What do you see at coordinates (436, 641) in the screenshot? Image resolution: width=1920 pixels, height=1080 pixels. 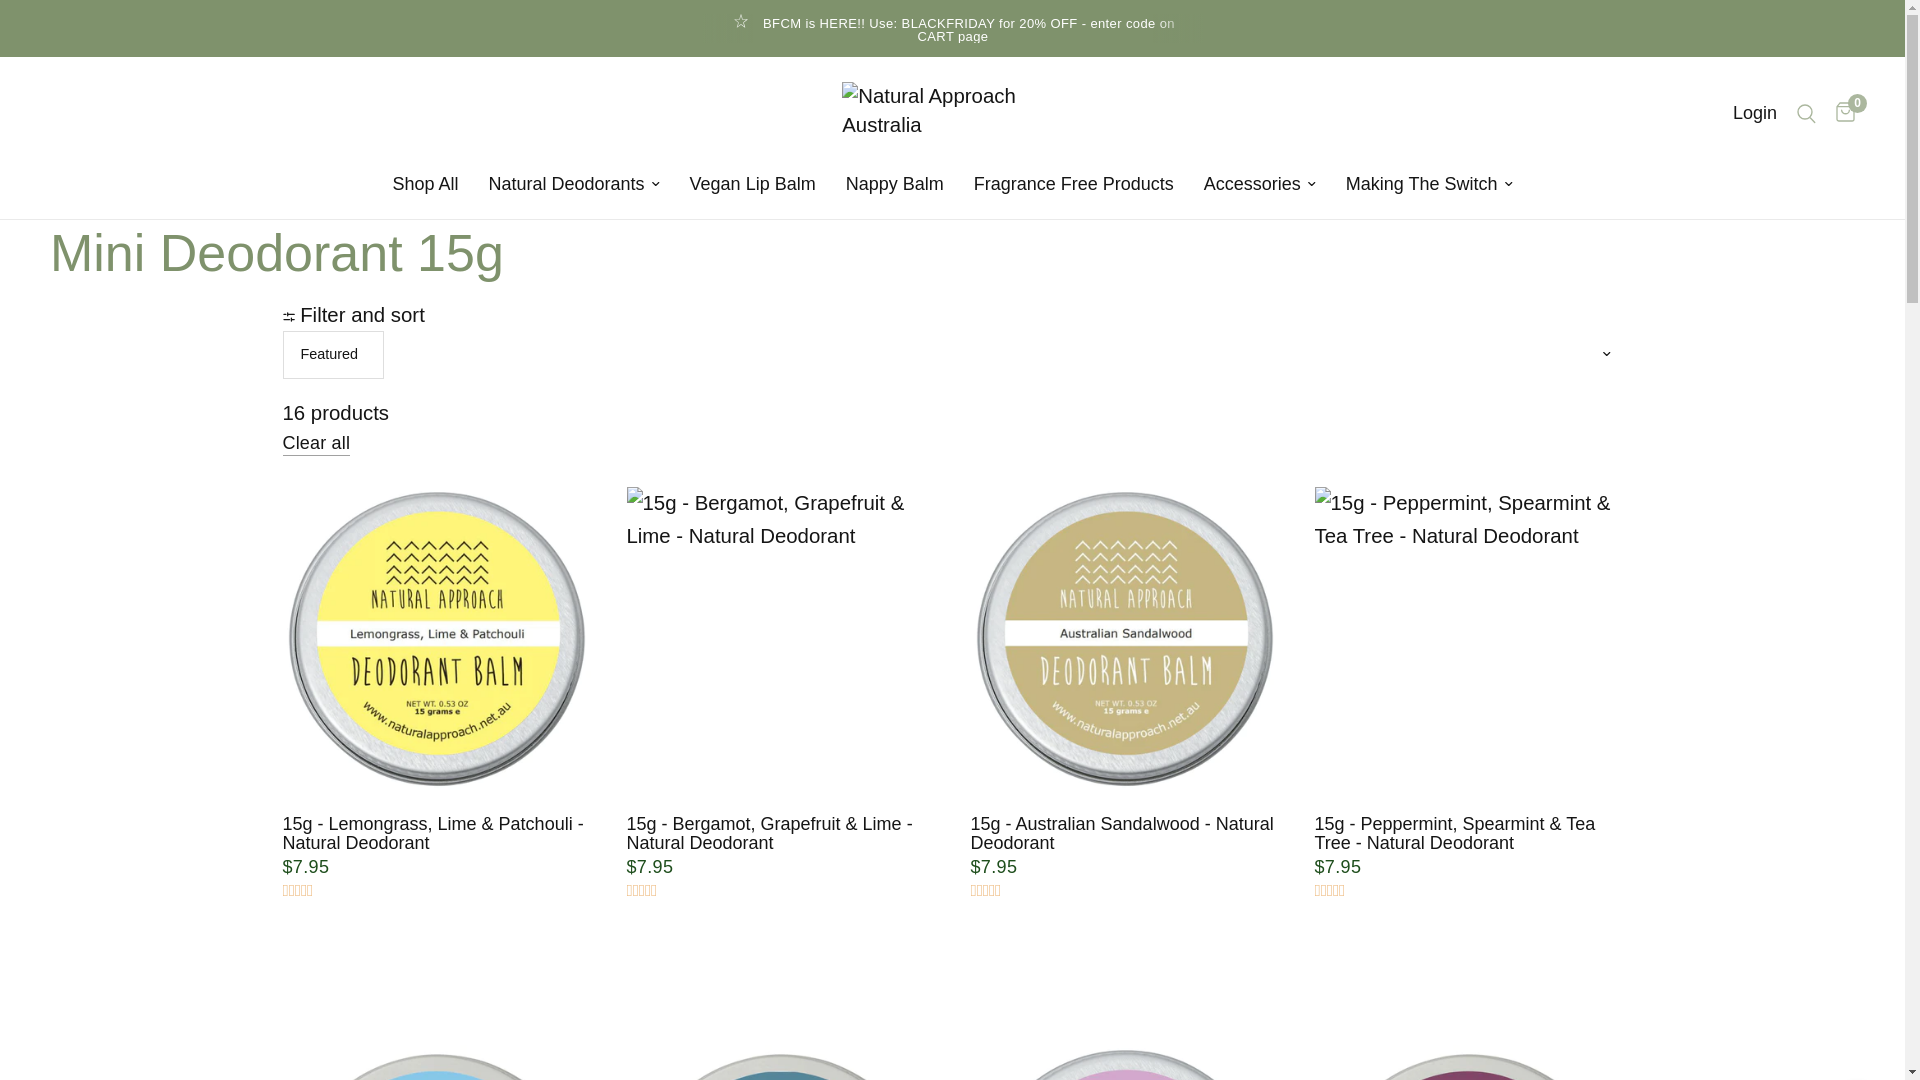 I see `15g - Lemongrass, Lime & Patchouli - Natural Deodorant` at bounding box center [436, 641].